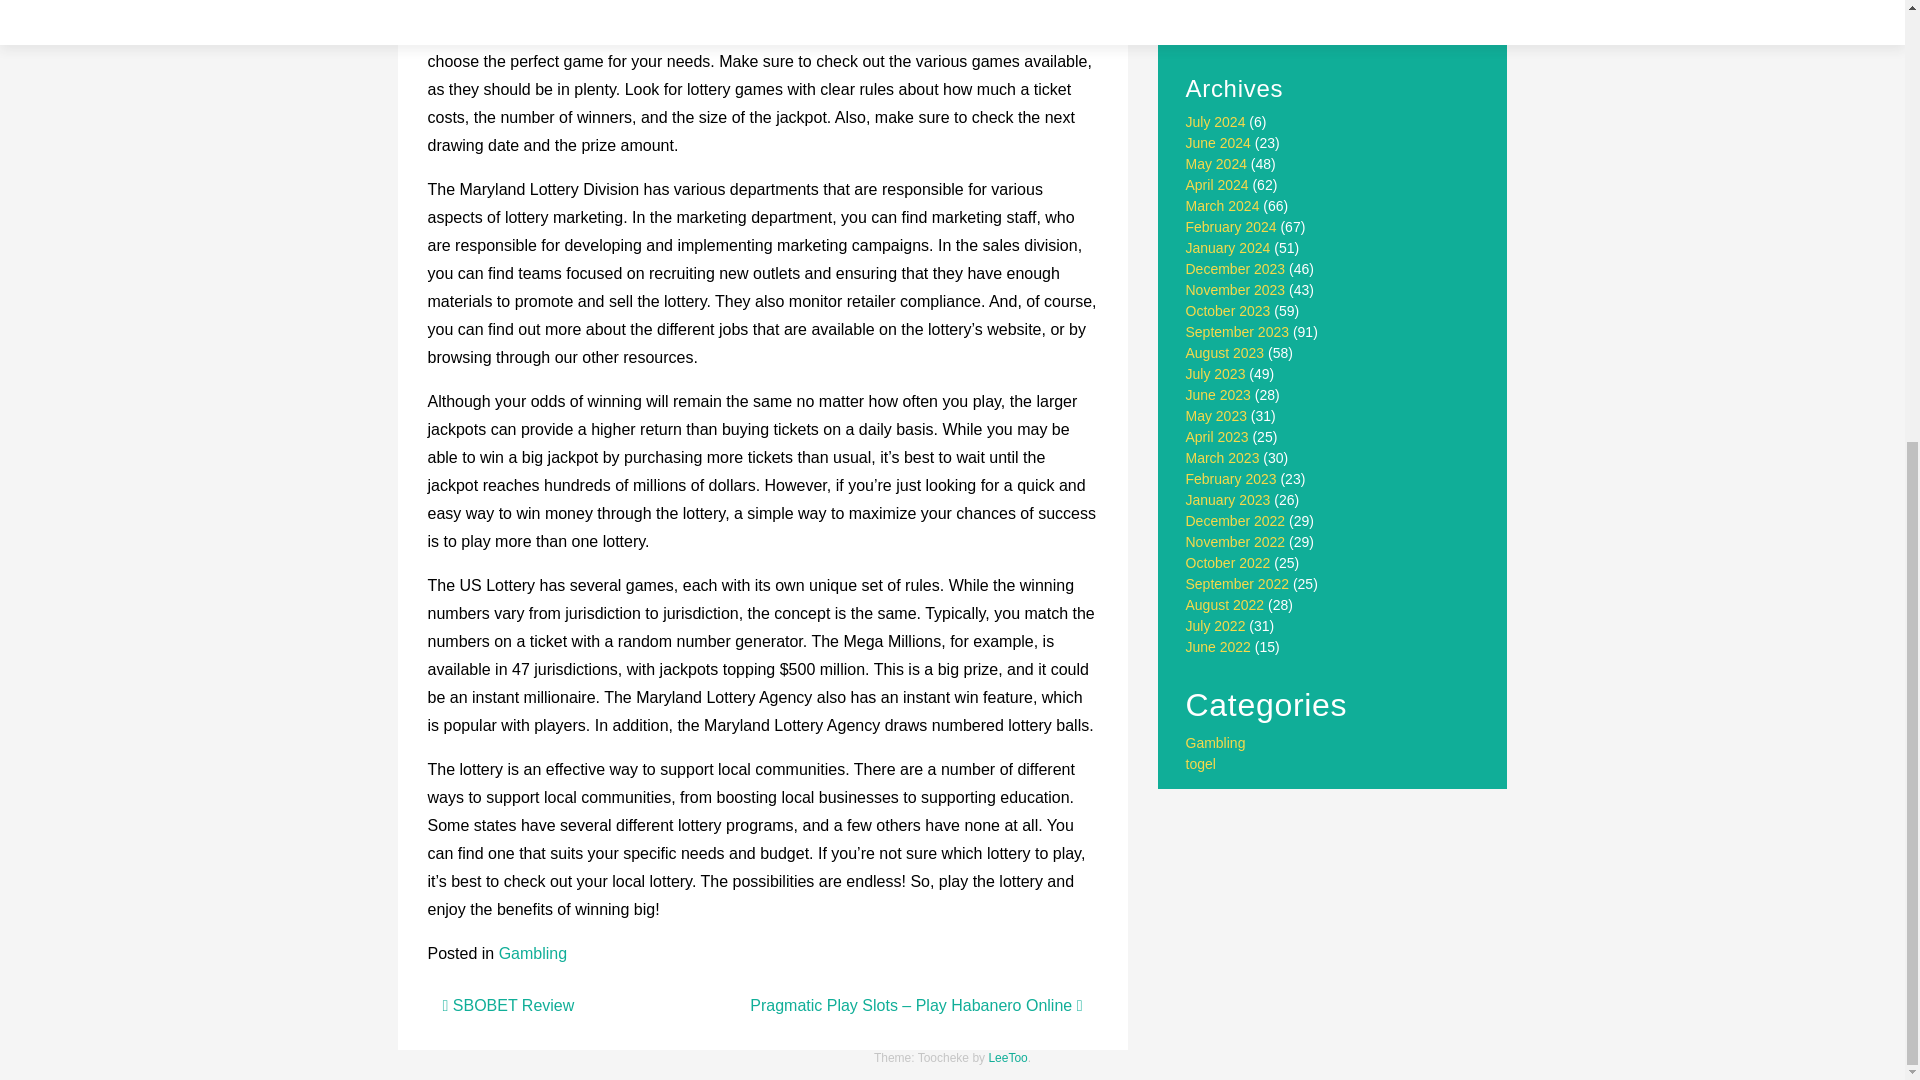 Image resolution: width=1920 pixels, height=1080 pixels. I want to click on May 2023, so click(1216, 416).